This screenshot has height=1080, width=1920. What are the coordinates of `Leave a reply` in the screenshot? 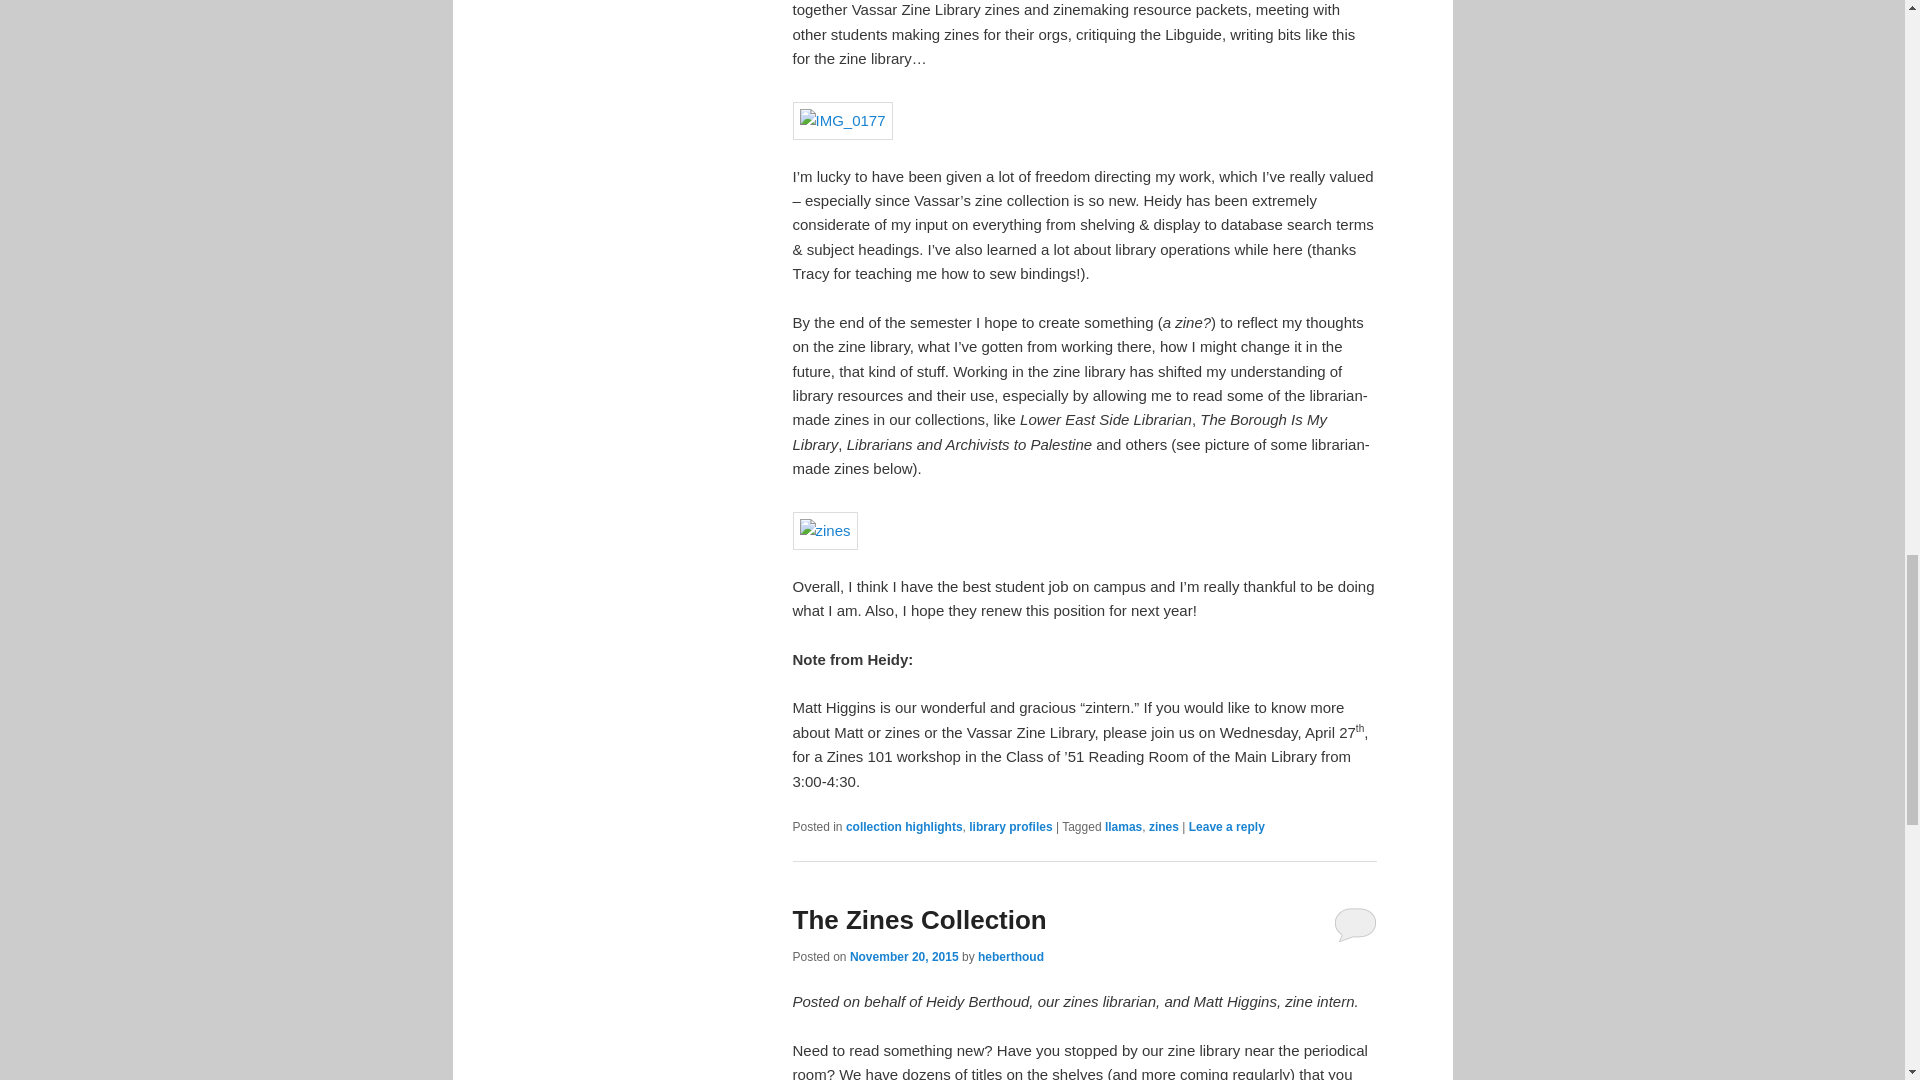 It's located at (1226, 826).